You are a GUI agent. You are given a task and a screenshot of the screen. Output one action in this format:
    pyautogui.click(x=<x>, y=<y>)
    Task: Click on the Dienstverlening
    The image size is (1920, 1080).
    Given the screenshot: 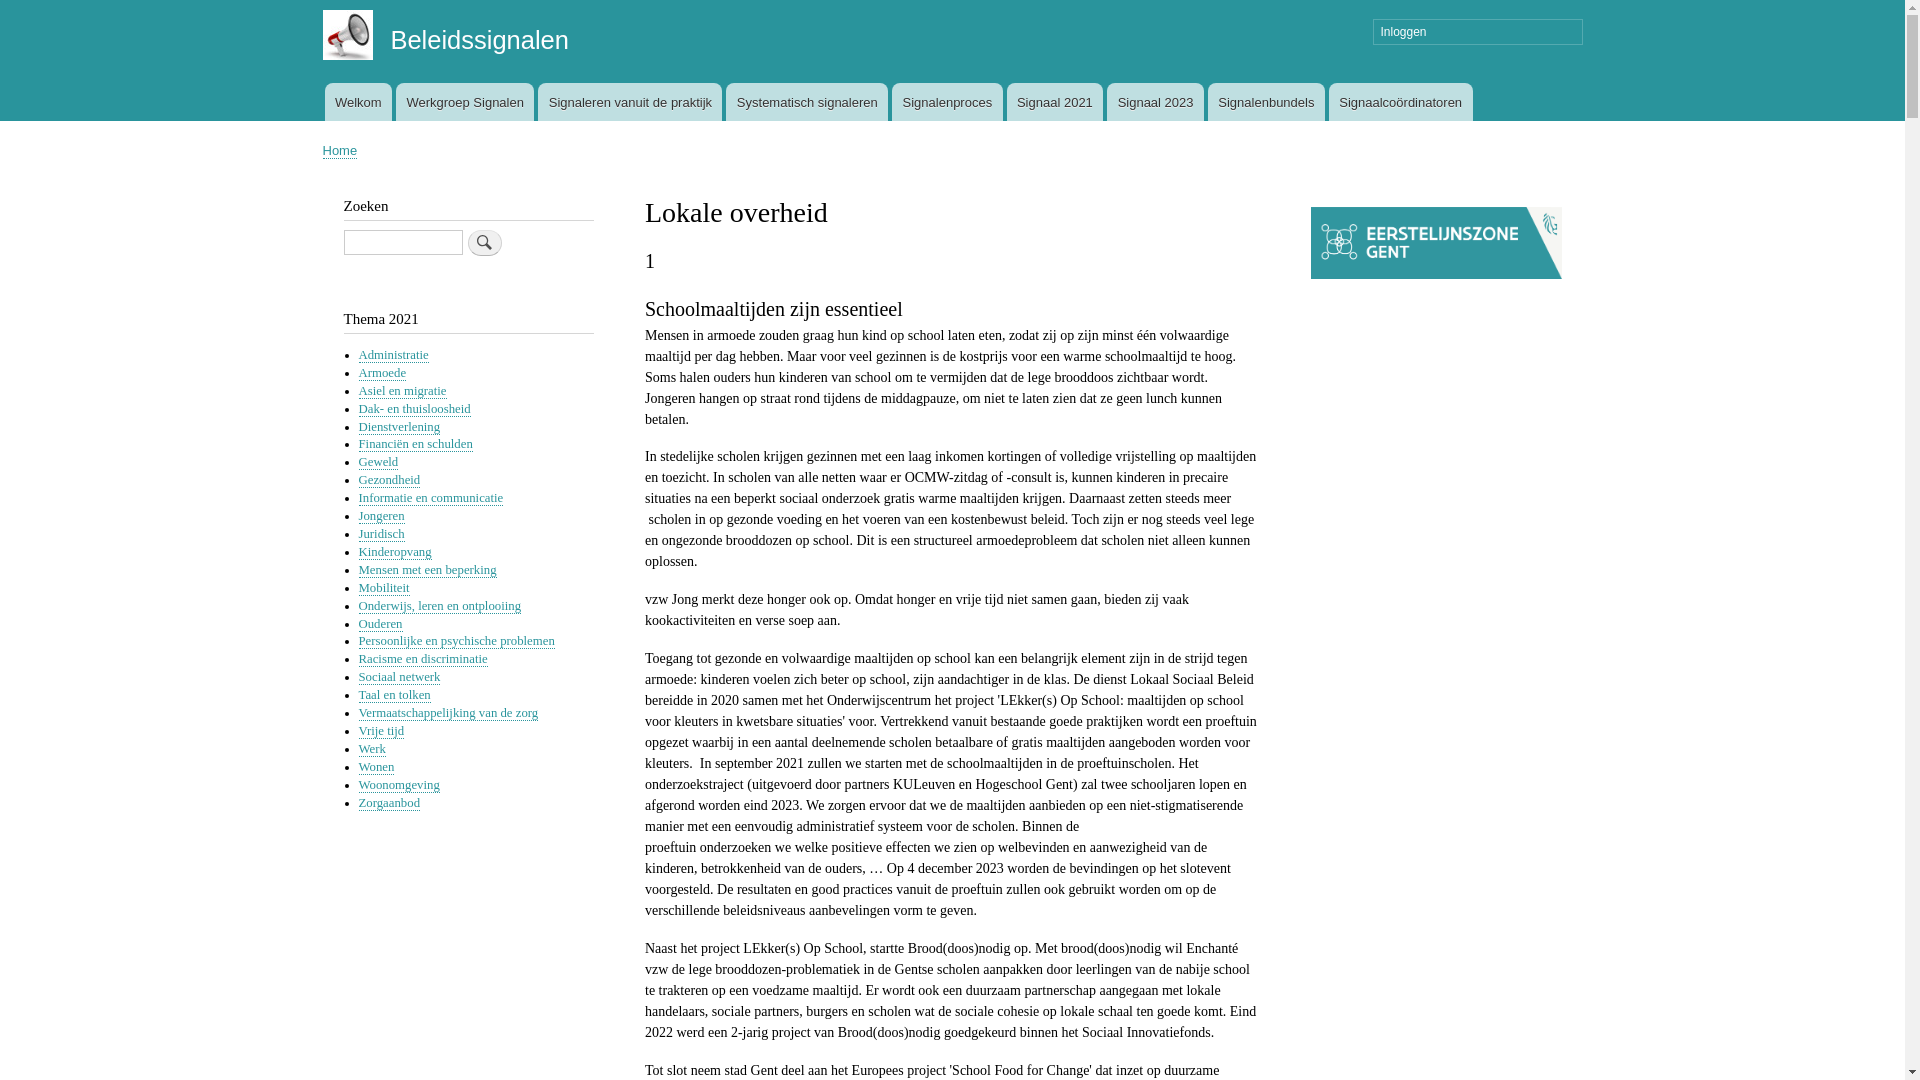 What is the action you would take?
    pyautogui.click(x=399, y=428)
    